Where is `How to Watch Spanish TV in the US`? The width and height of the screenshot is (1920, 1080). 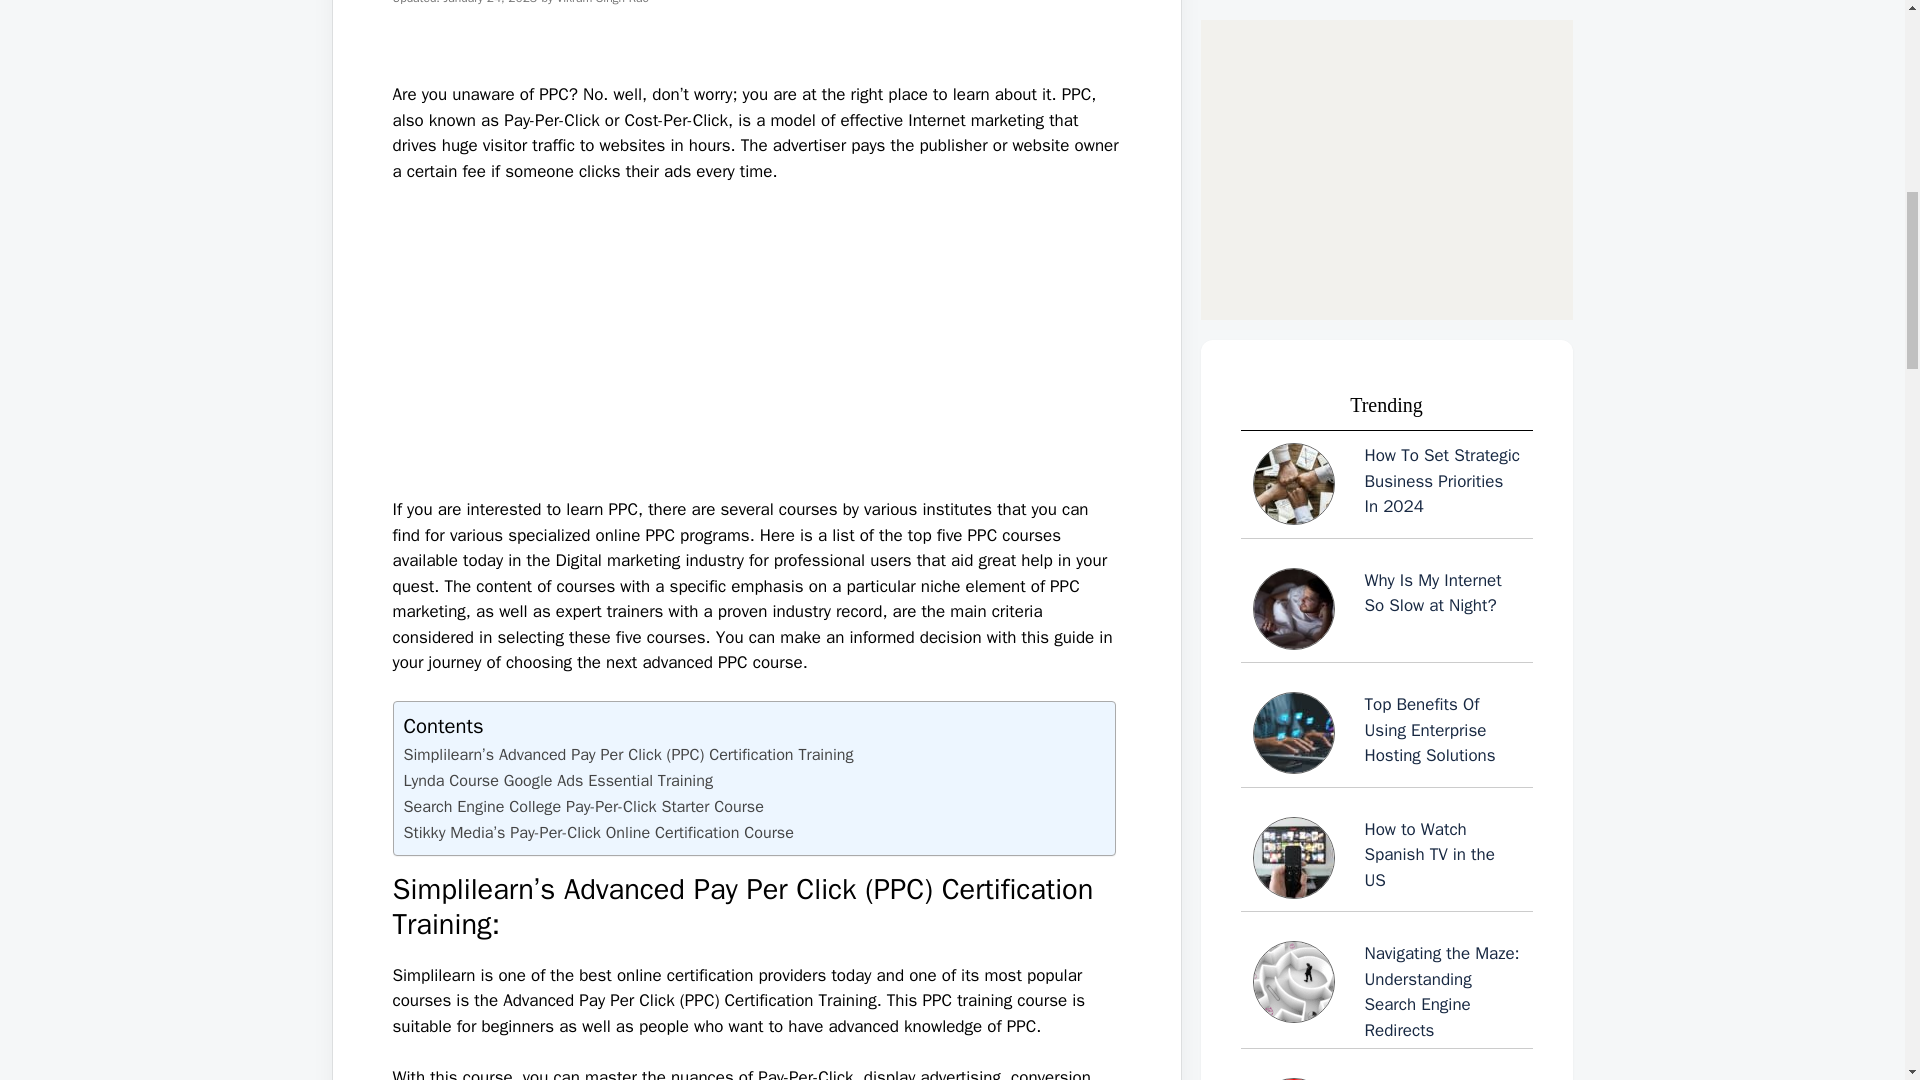 How to Watch Spanish TV in the US is located at coordinates (1386, 105).